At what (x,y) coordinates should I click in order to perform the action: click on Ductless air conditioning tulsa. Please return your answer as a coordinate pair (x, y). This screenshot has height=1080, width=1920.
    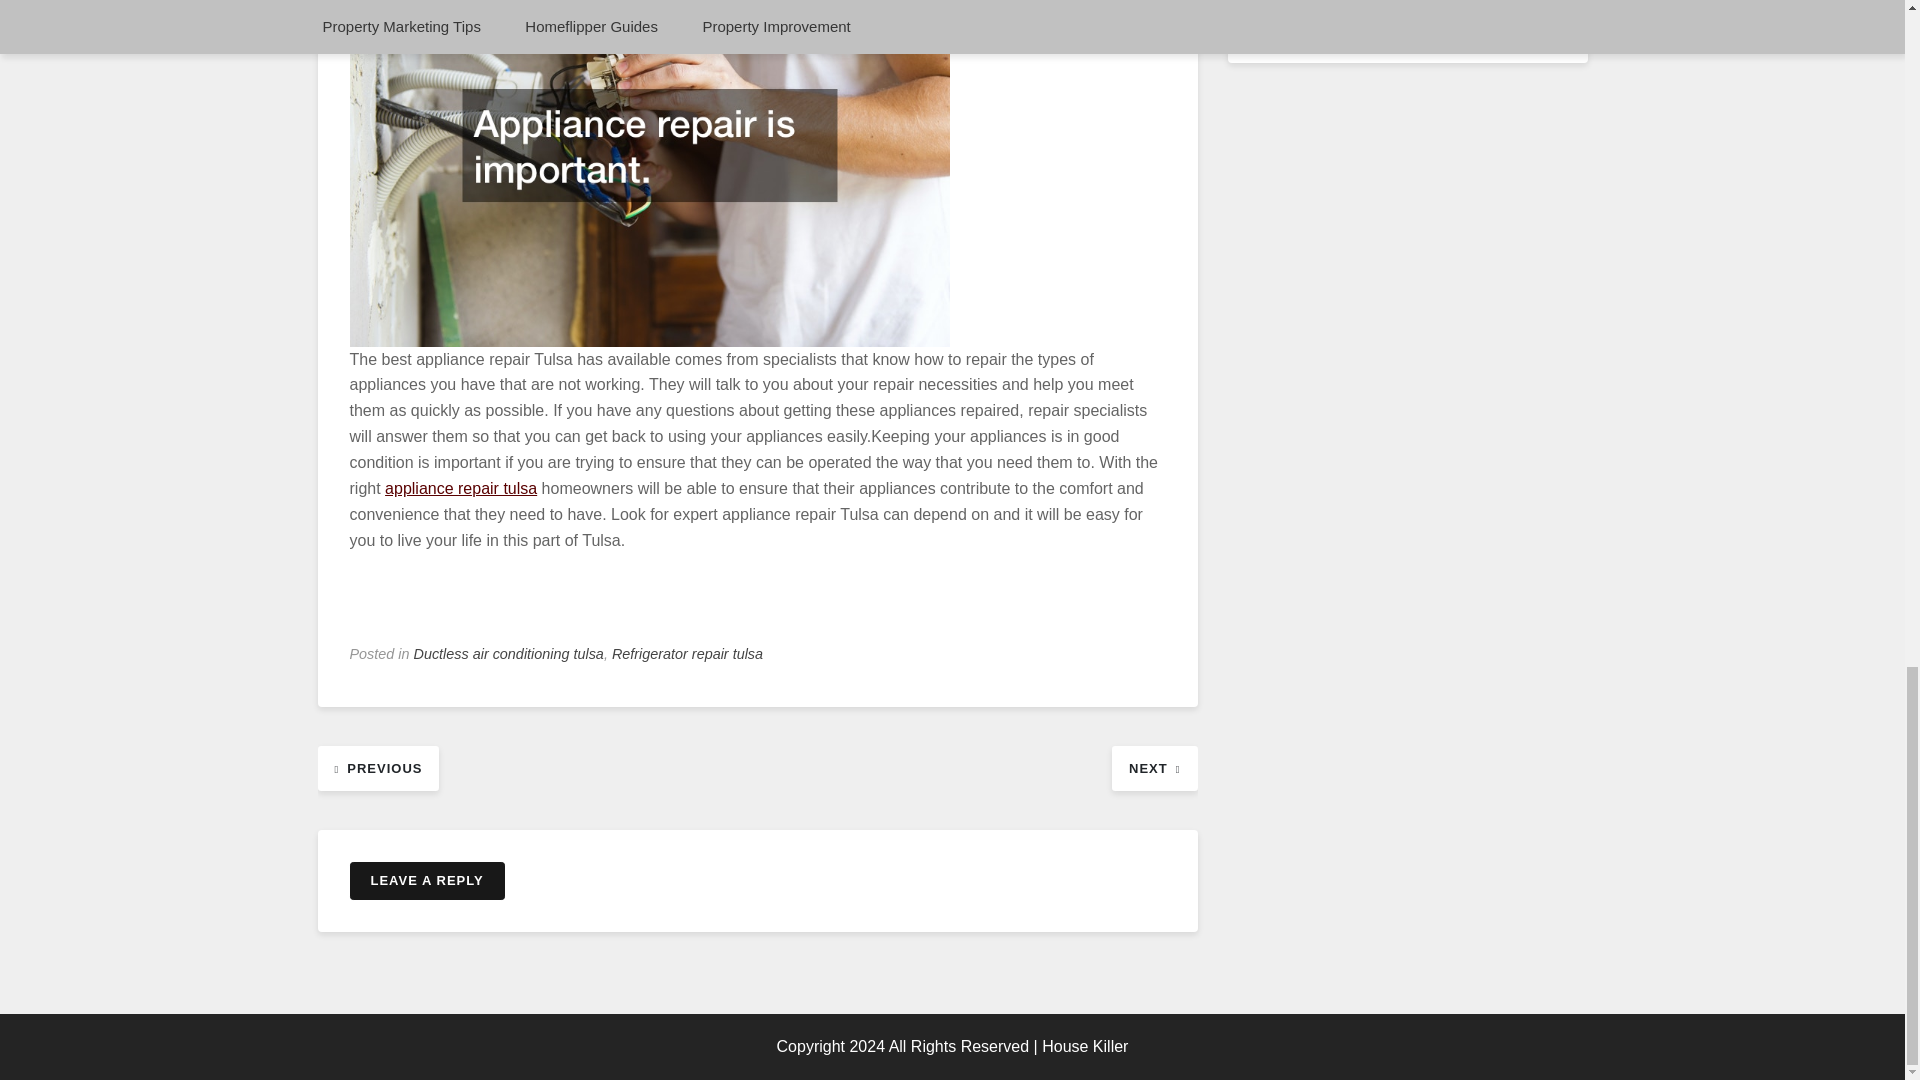
    Looking at the image, I should click on (509, 654).